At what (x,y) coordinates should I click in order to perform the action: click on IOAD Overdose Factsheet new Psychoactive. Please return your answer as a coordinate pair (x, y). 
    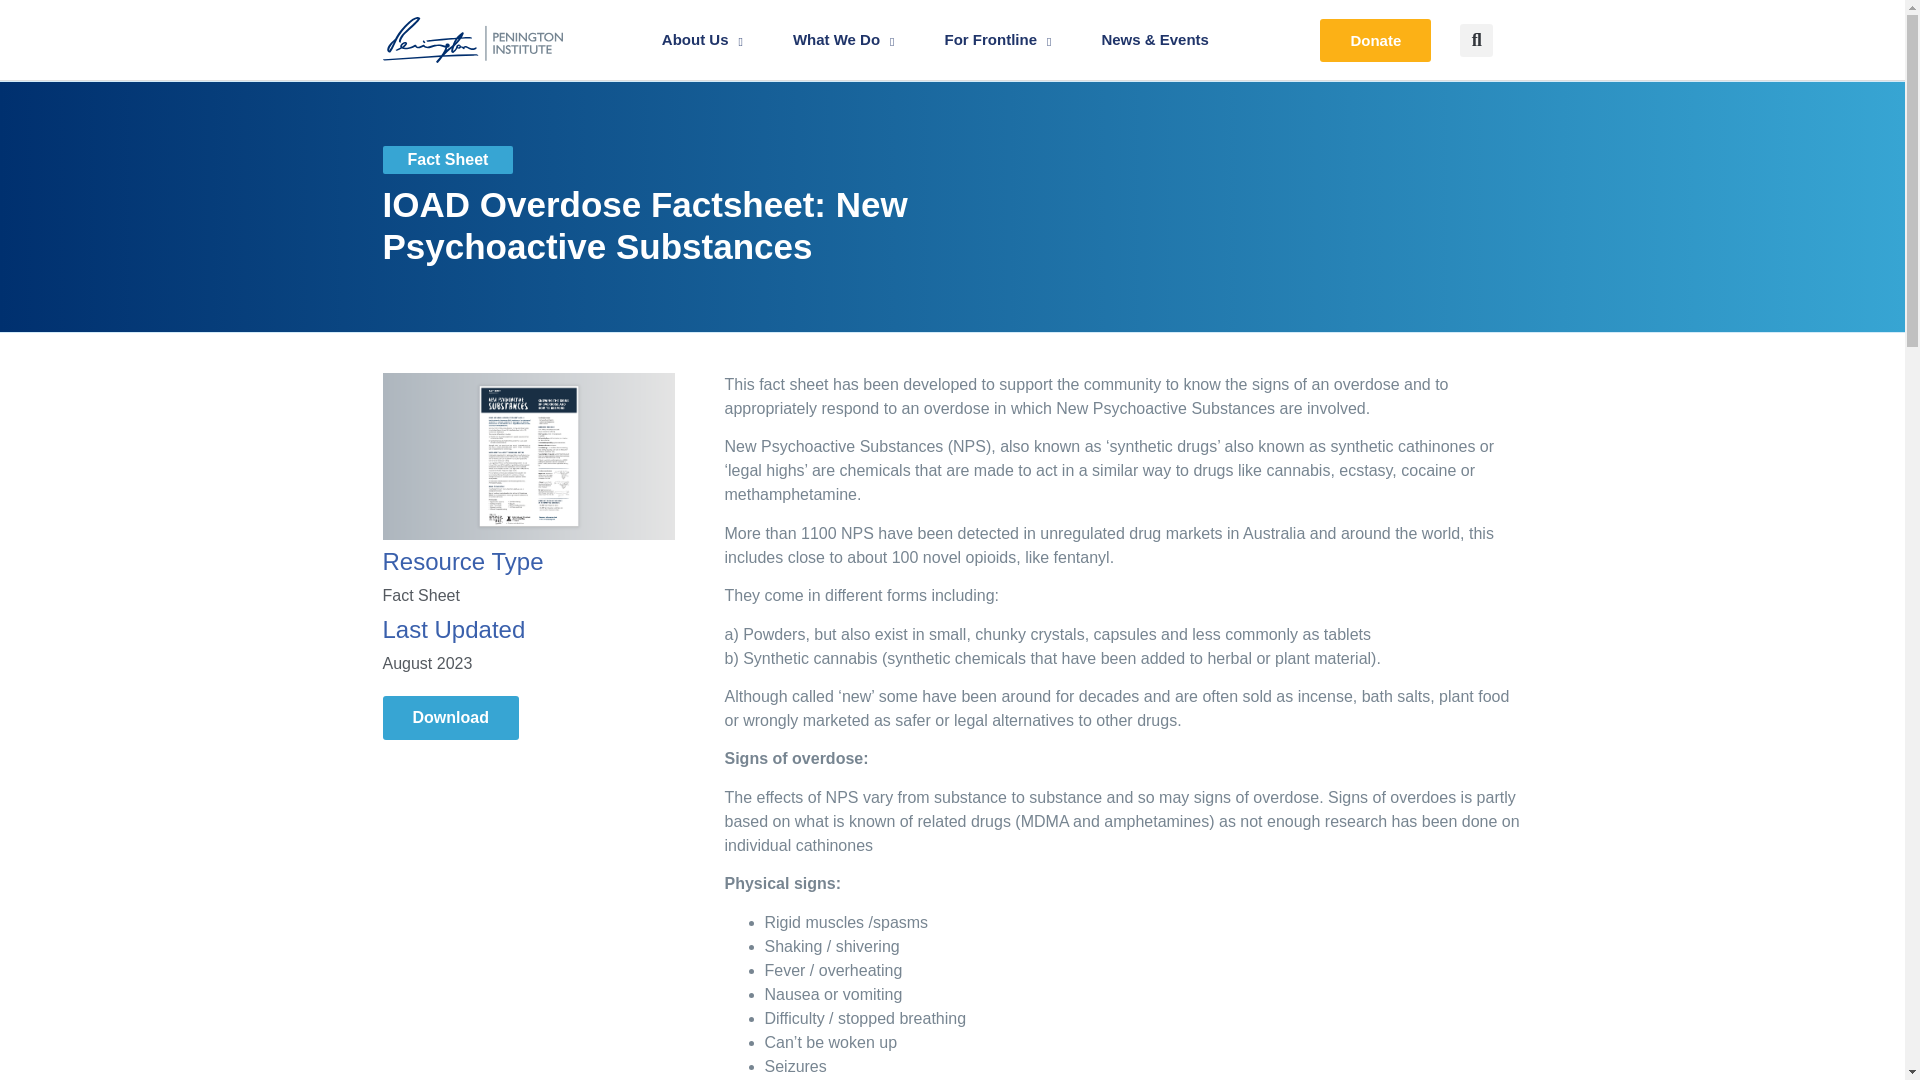
    Looking at the image, I should click on (528, 456).